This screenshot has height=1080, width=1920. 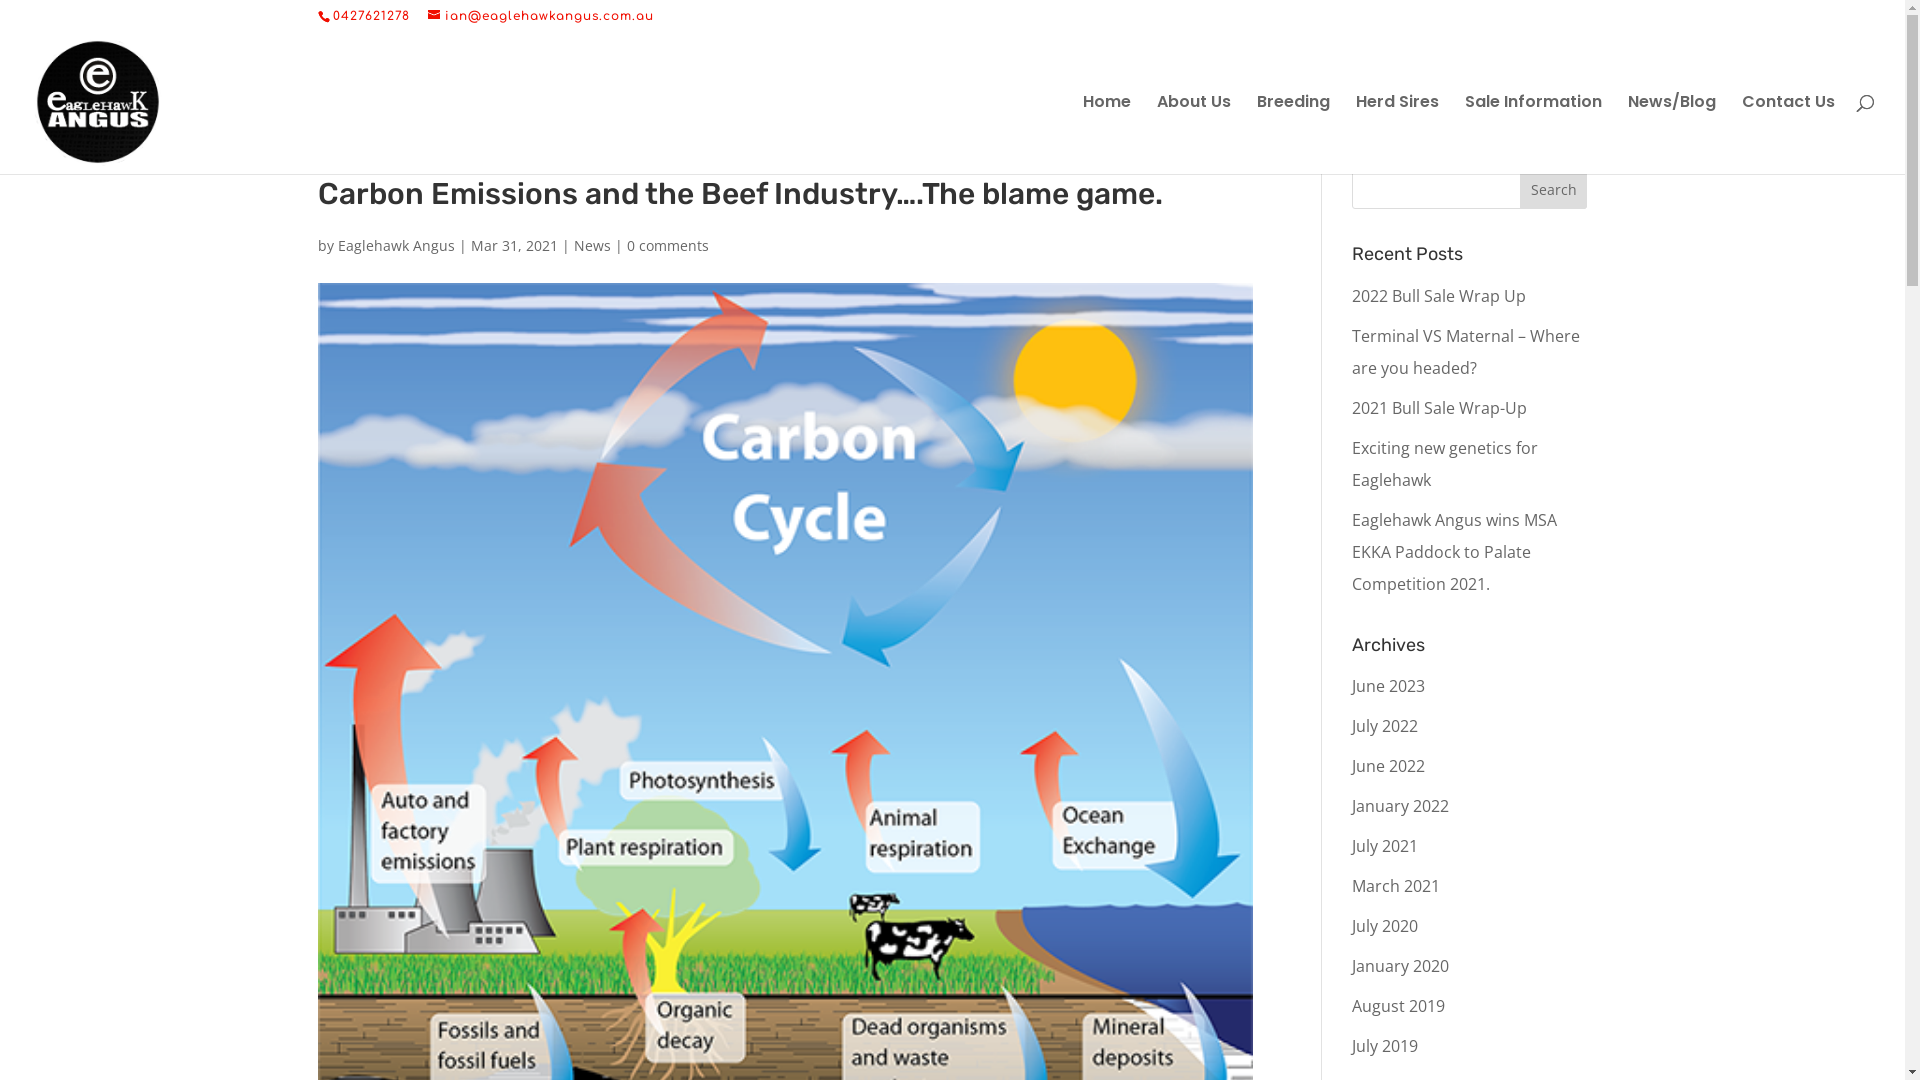 What do you see at coordinates (1398, 1006) in the screenshot?
I see `August 2019` at bounding box center [1398, 1006].